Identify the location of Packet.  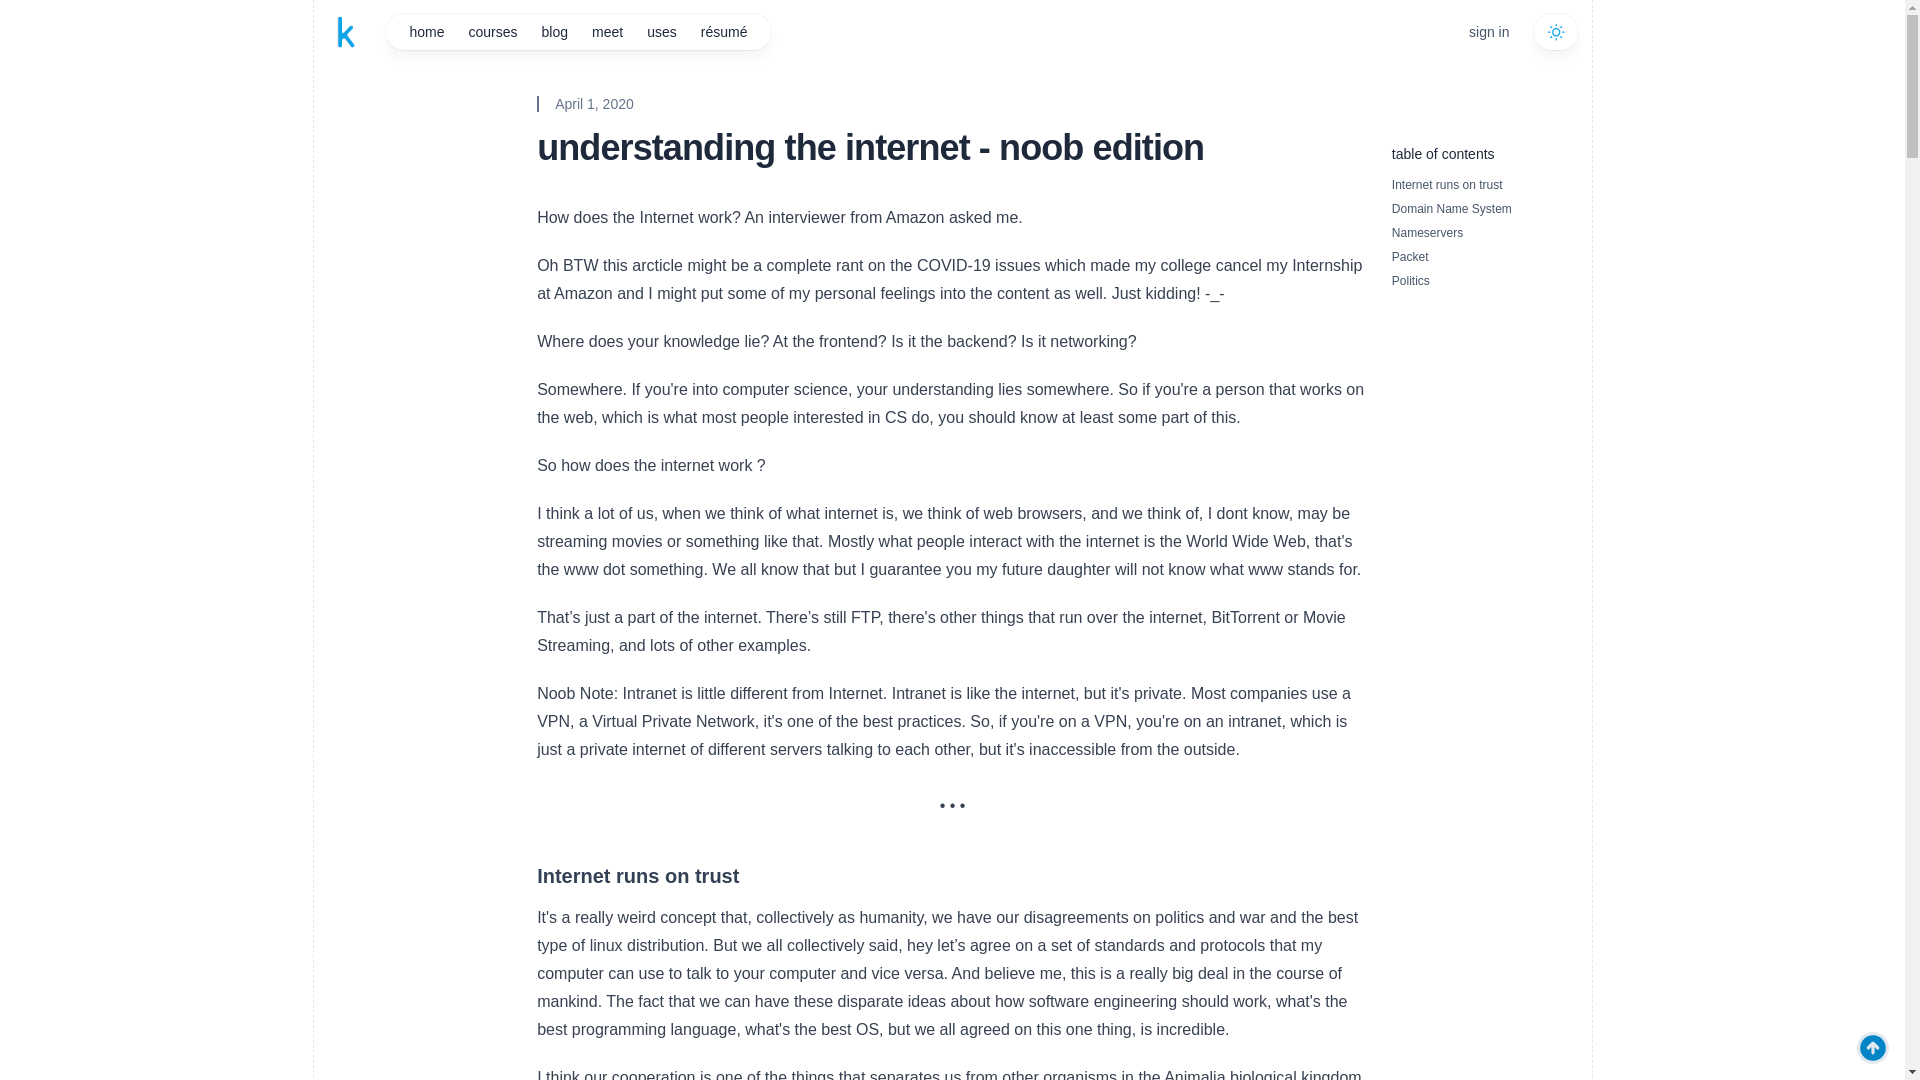
(1410, 256).